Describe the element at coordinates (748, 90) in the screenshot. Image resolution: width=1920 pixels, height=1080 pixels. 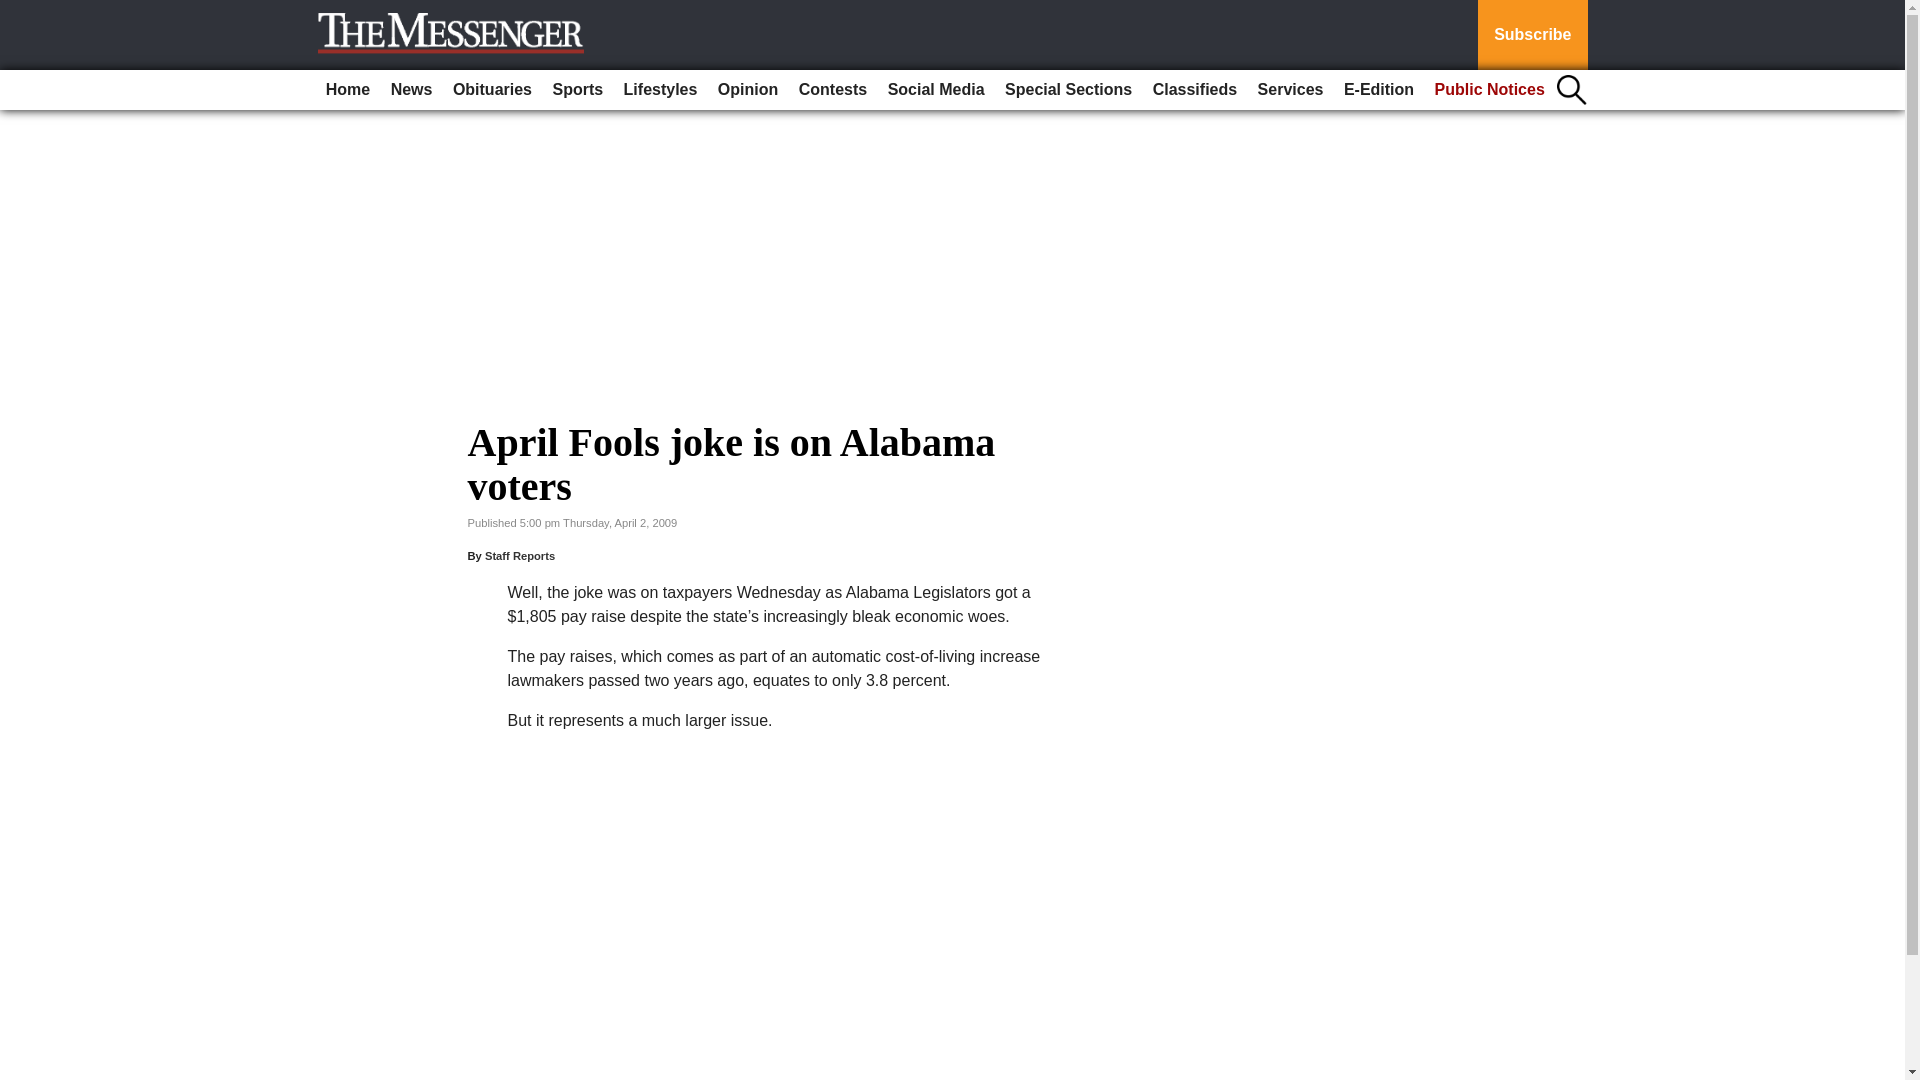
I see `Opinion` at that location.